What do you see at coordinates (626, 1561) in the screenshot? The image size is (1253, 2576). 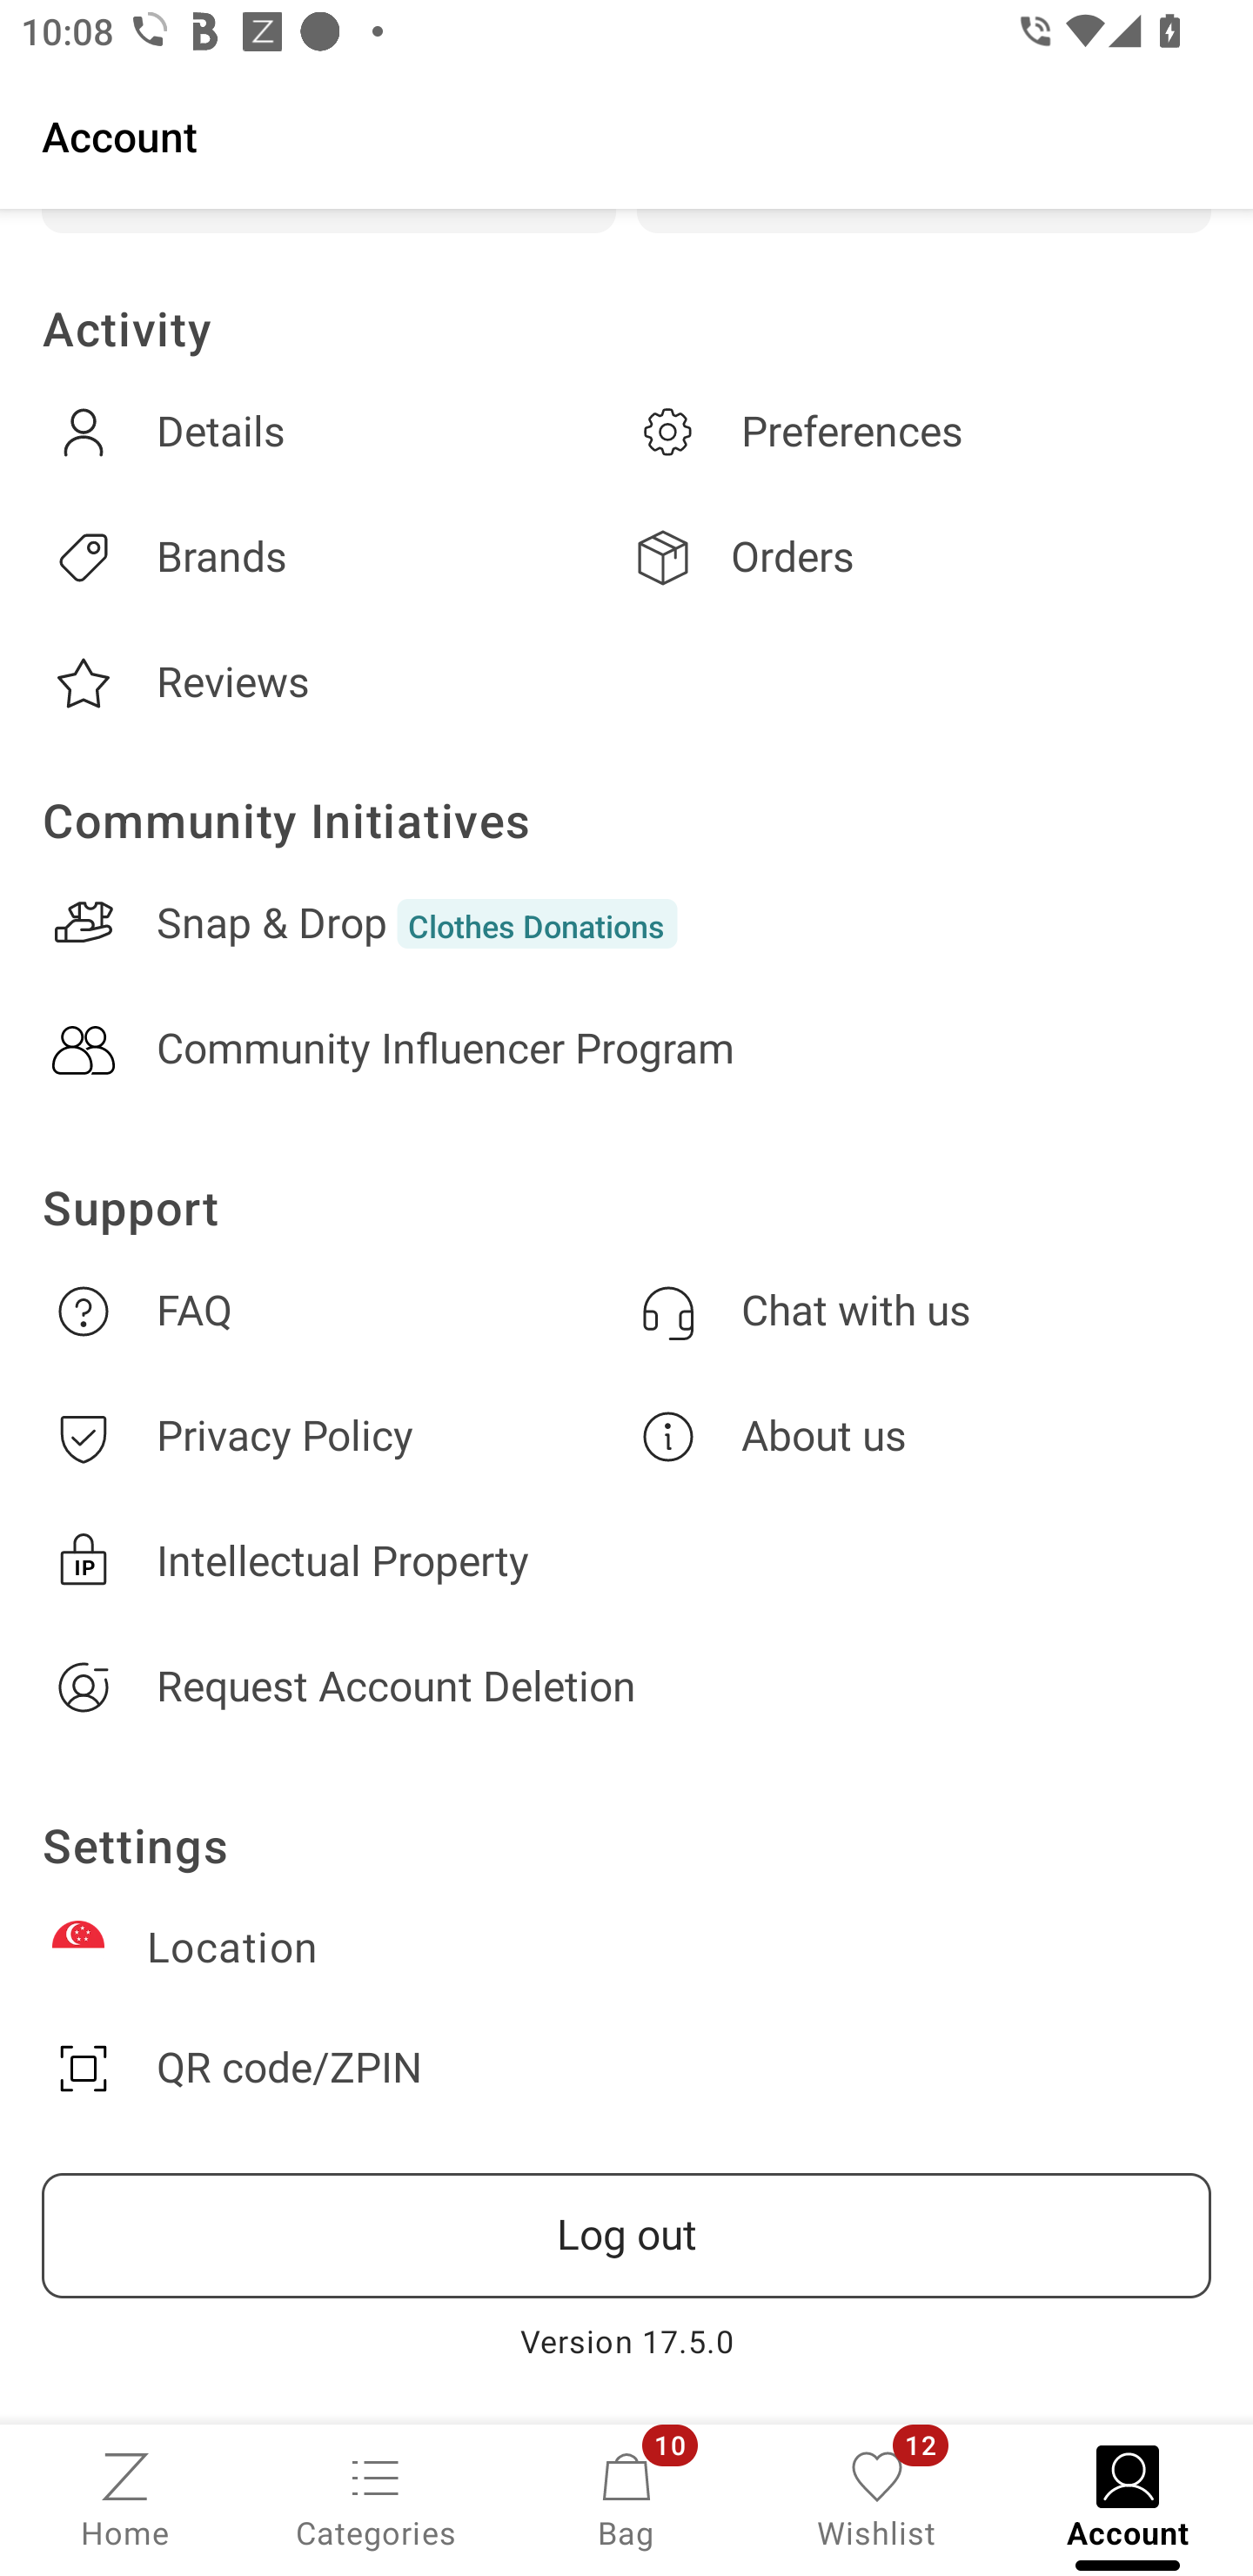 I see `Intellectual Property` at bounding box center [626, 1561].